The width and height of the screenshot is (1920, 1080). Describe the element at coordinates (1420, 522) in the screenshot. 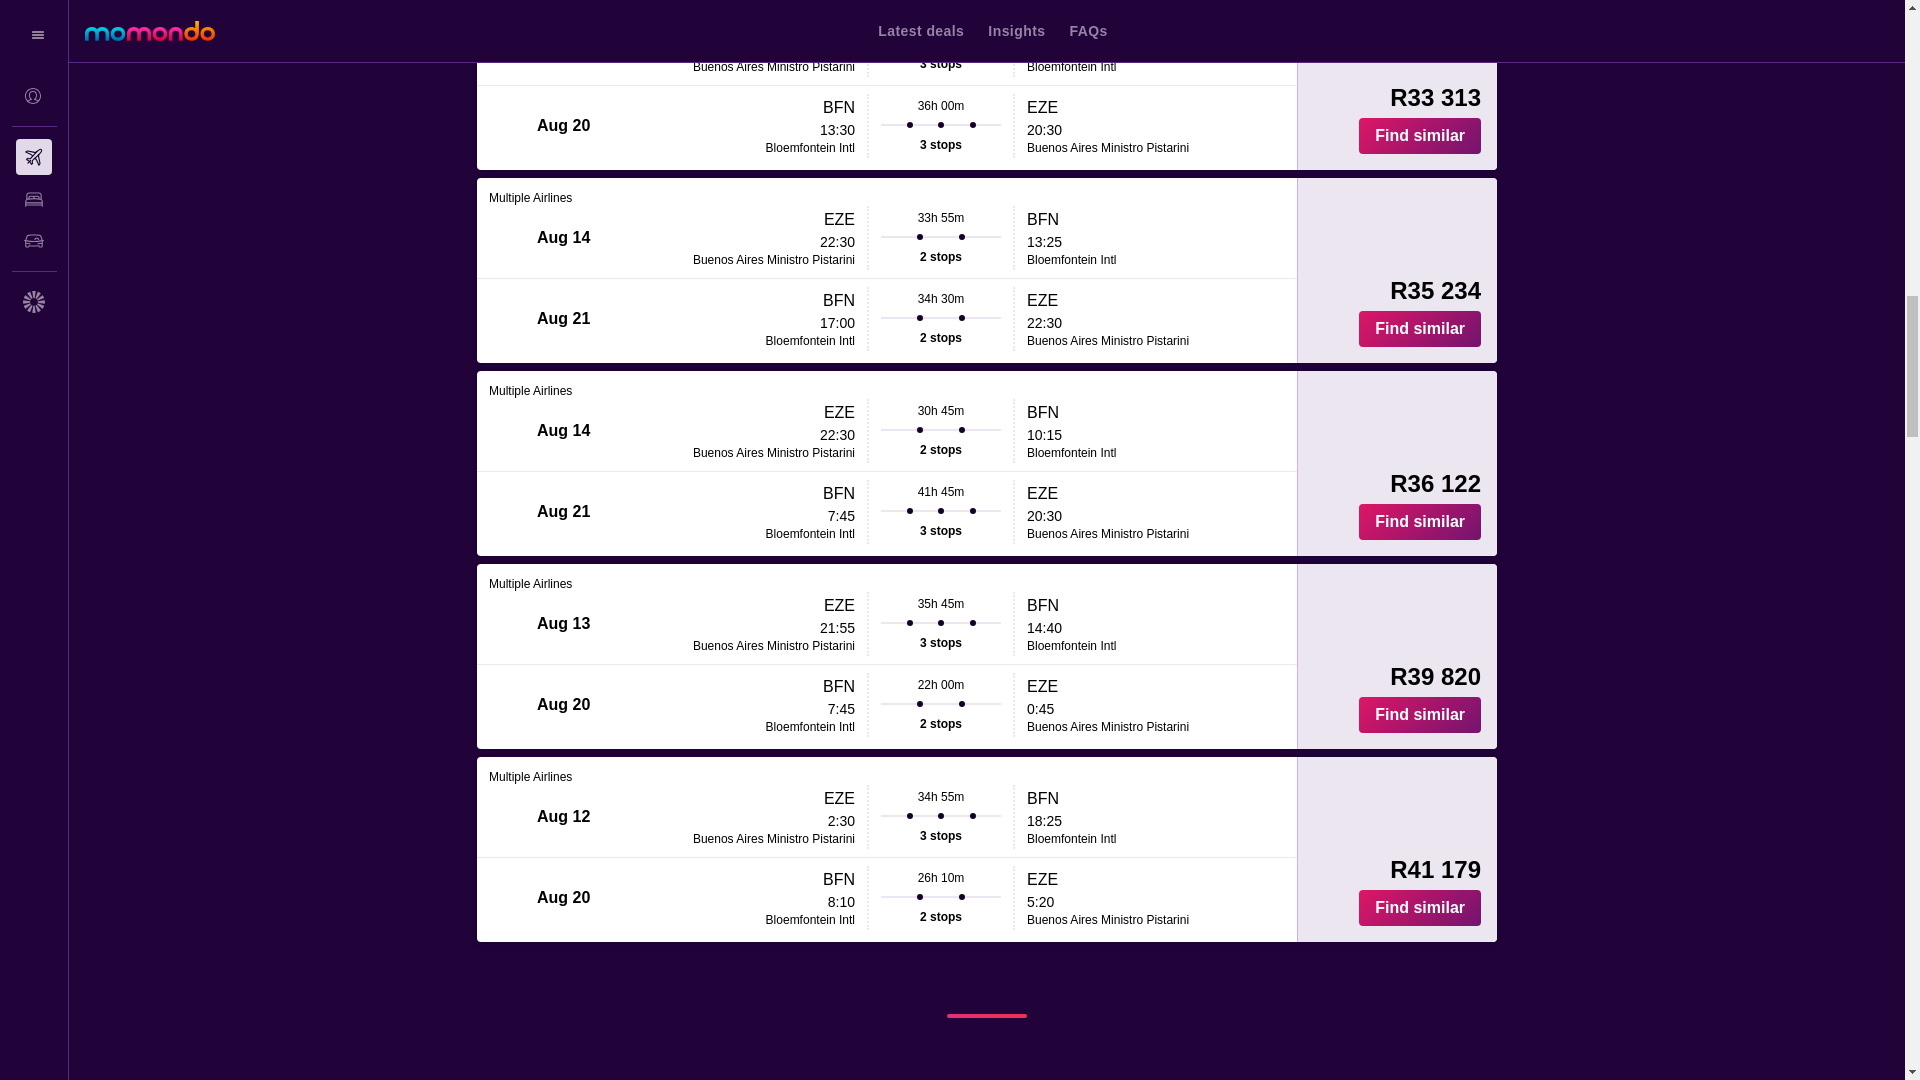

I see `Find similar` at that location.